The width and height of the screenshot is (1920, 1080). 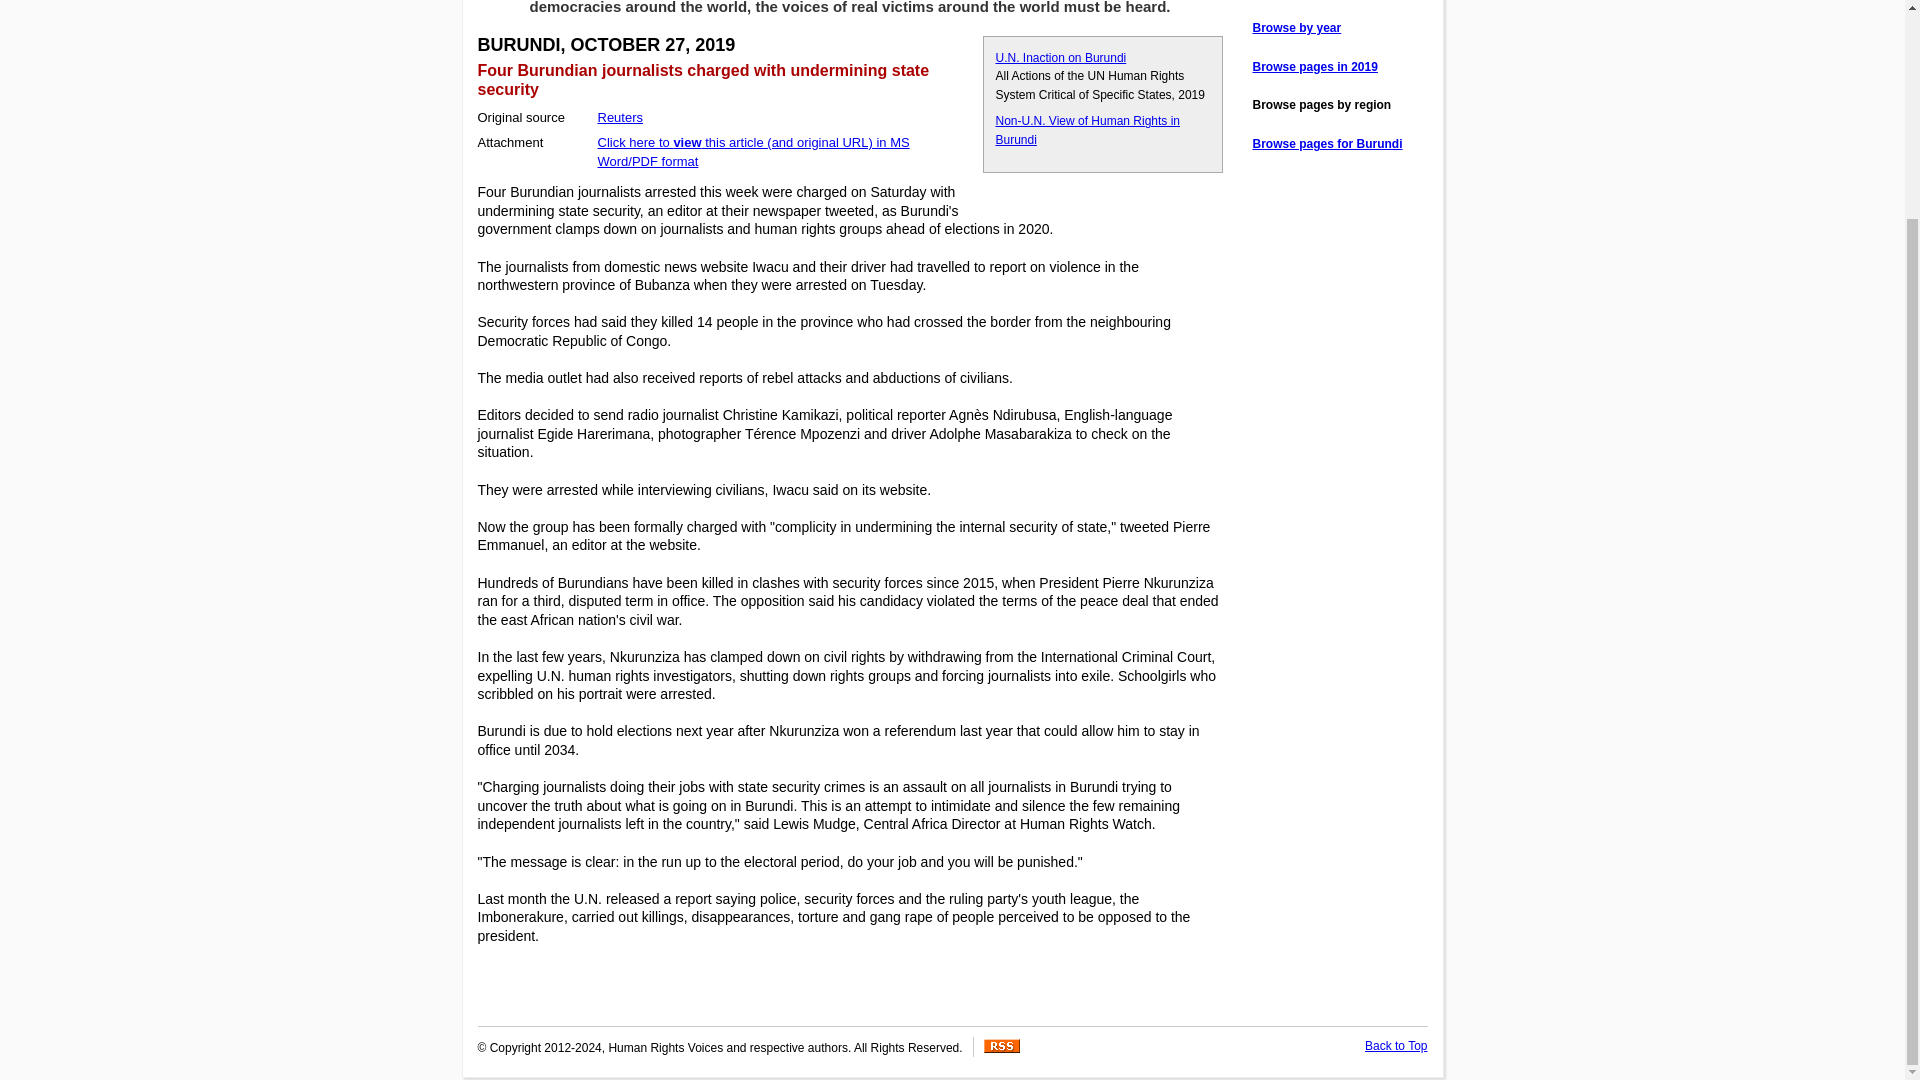 I want to click on Click here for the Human Rights Voices RSS feed, so click(x=1001, y=1049).